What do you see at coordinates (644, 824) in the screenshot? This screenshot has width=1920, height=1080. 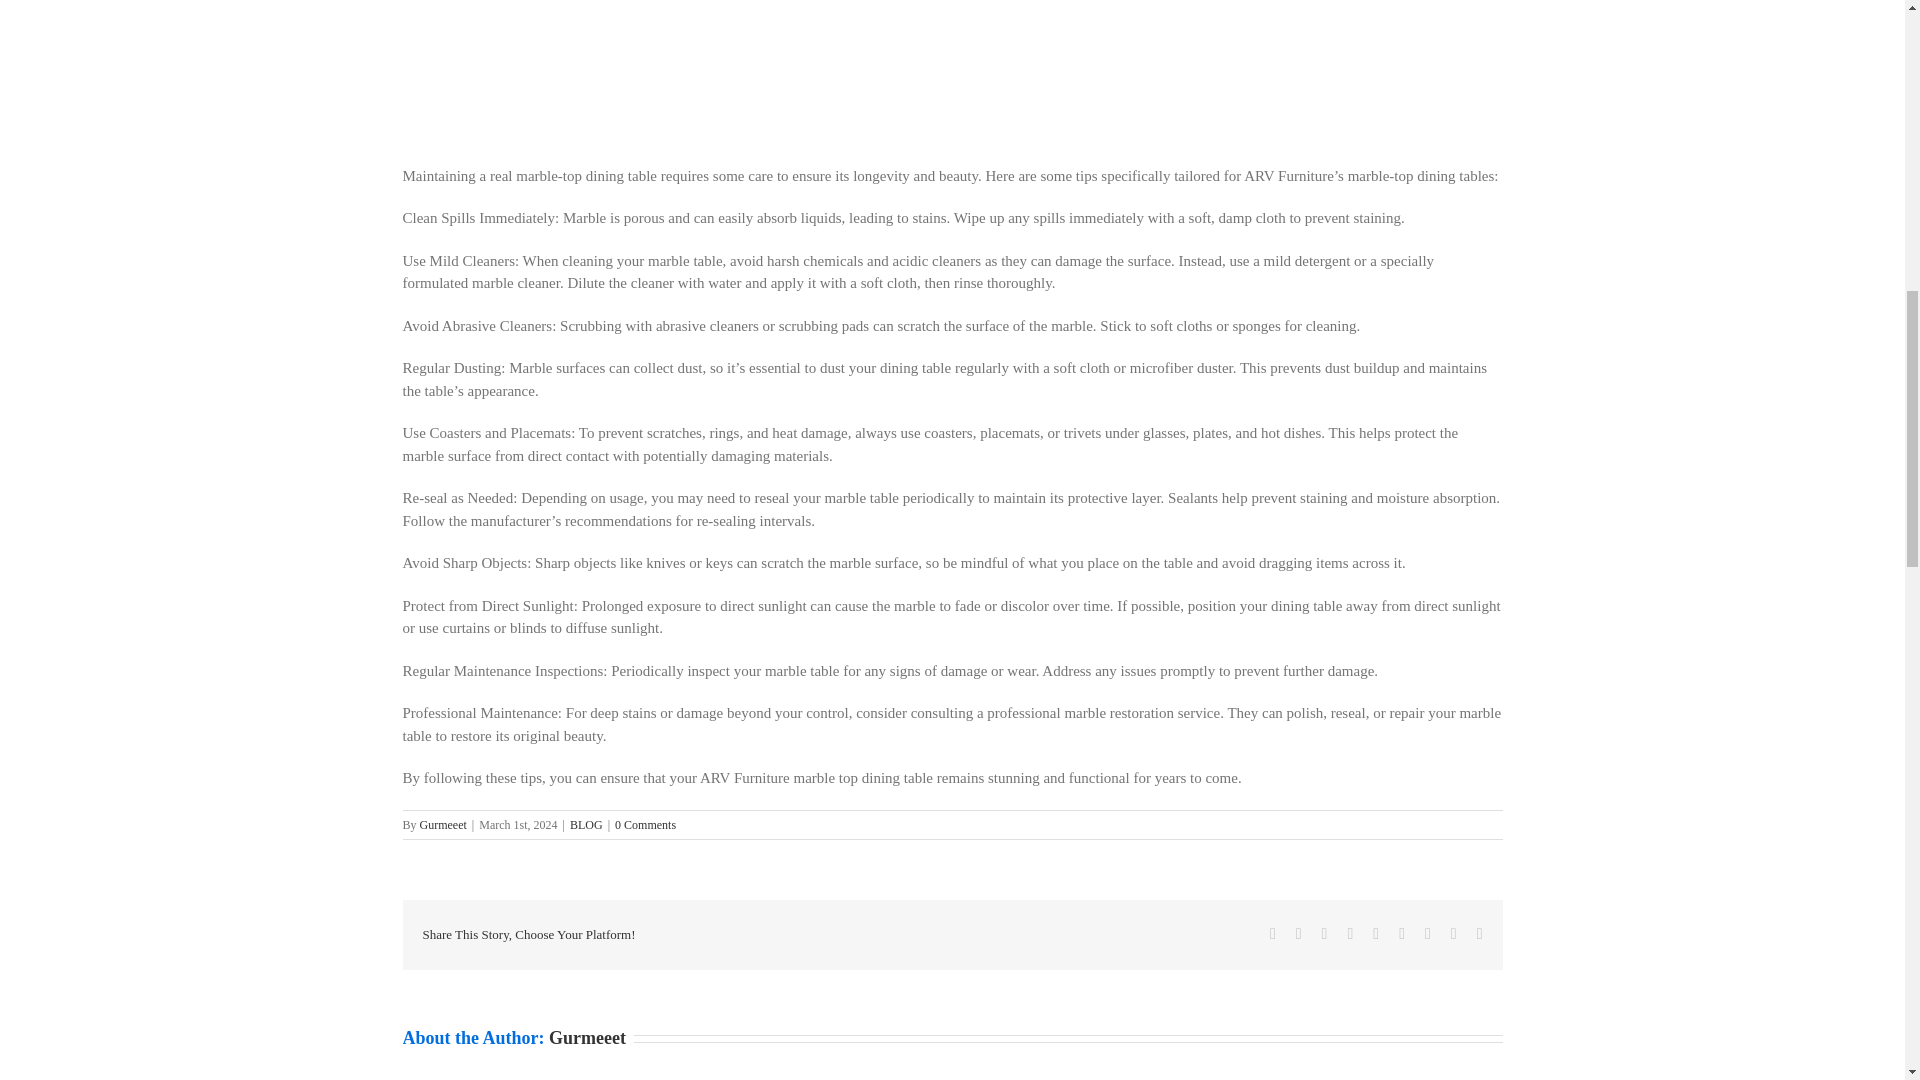 I see `0 Comments` at bounding box center [644, 824].